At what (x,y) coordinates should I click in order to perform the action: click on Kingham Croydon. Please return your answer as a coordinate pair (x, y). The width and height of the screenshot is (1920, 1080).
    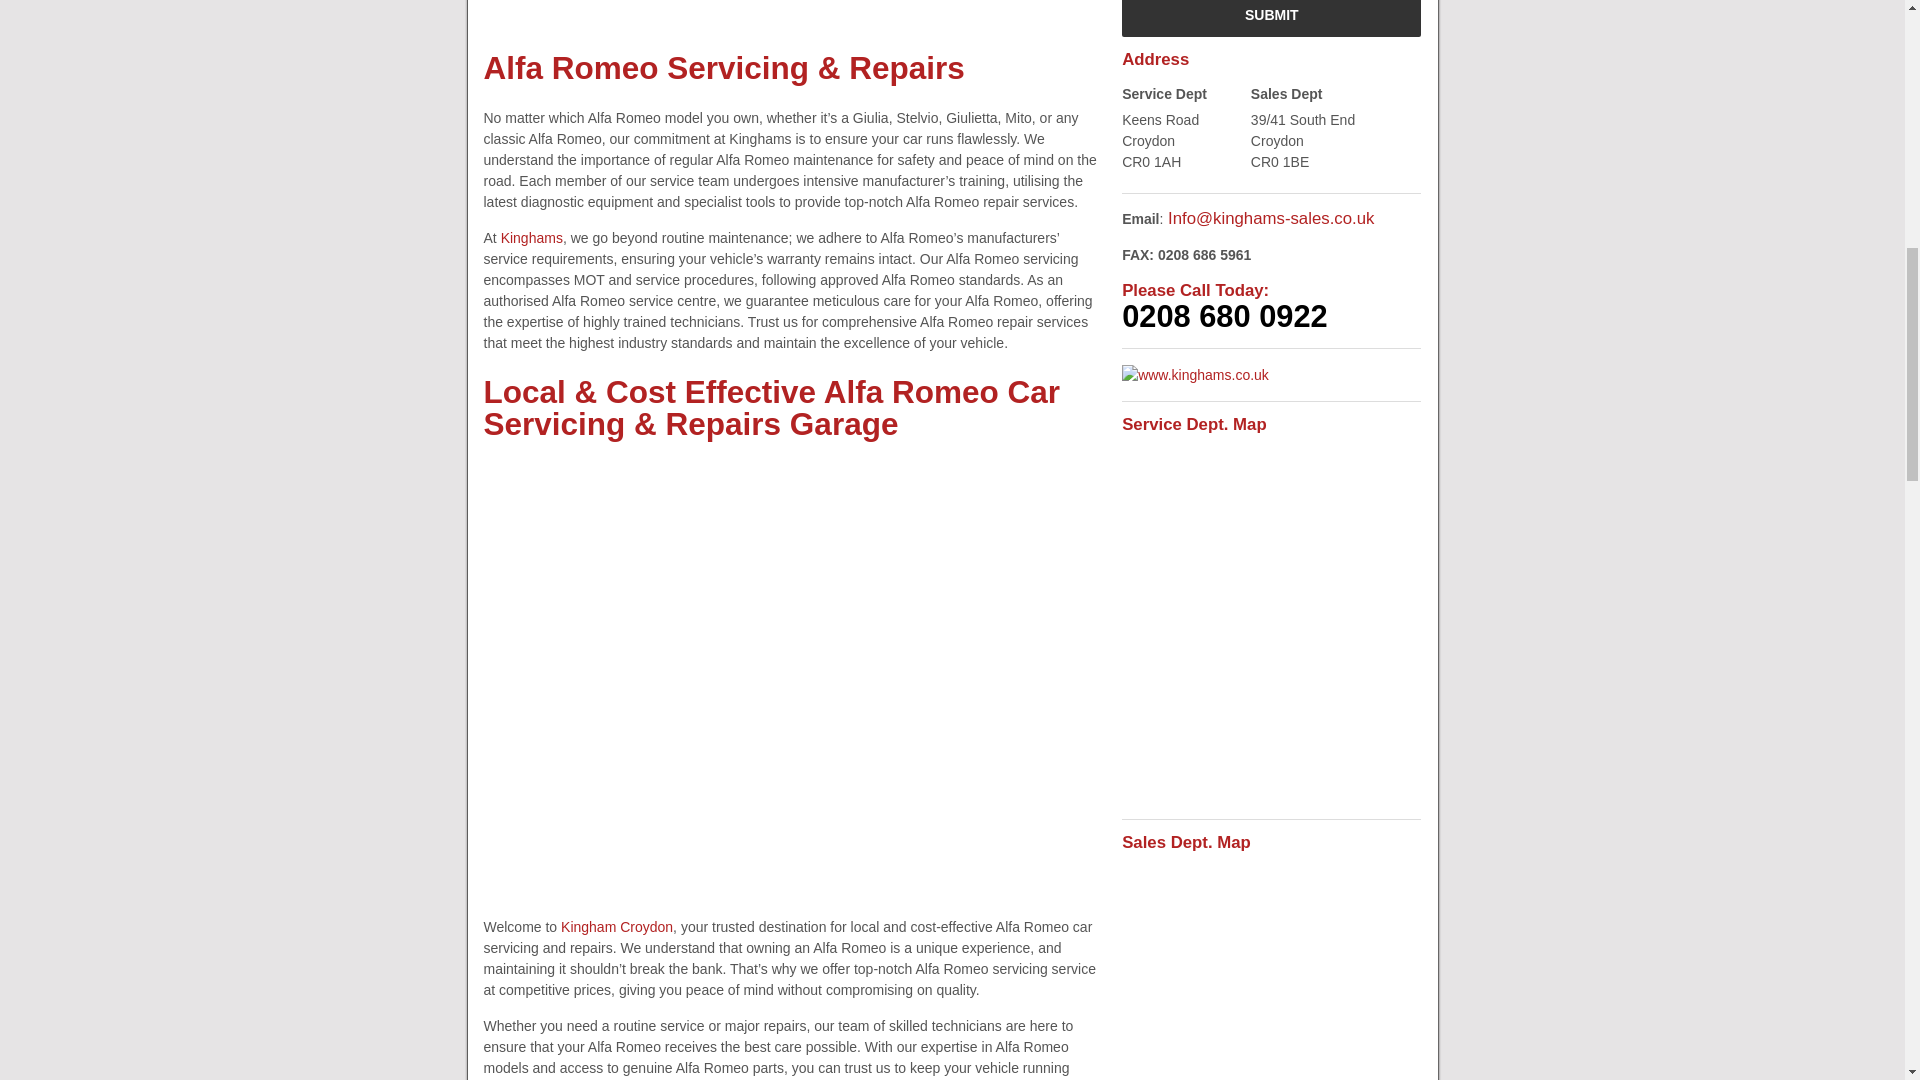
    Looking at the image, I should click on (616, 927).